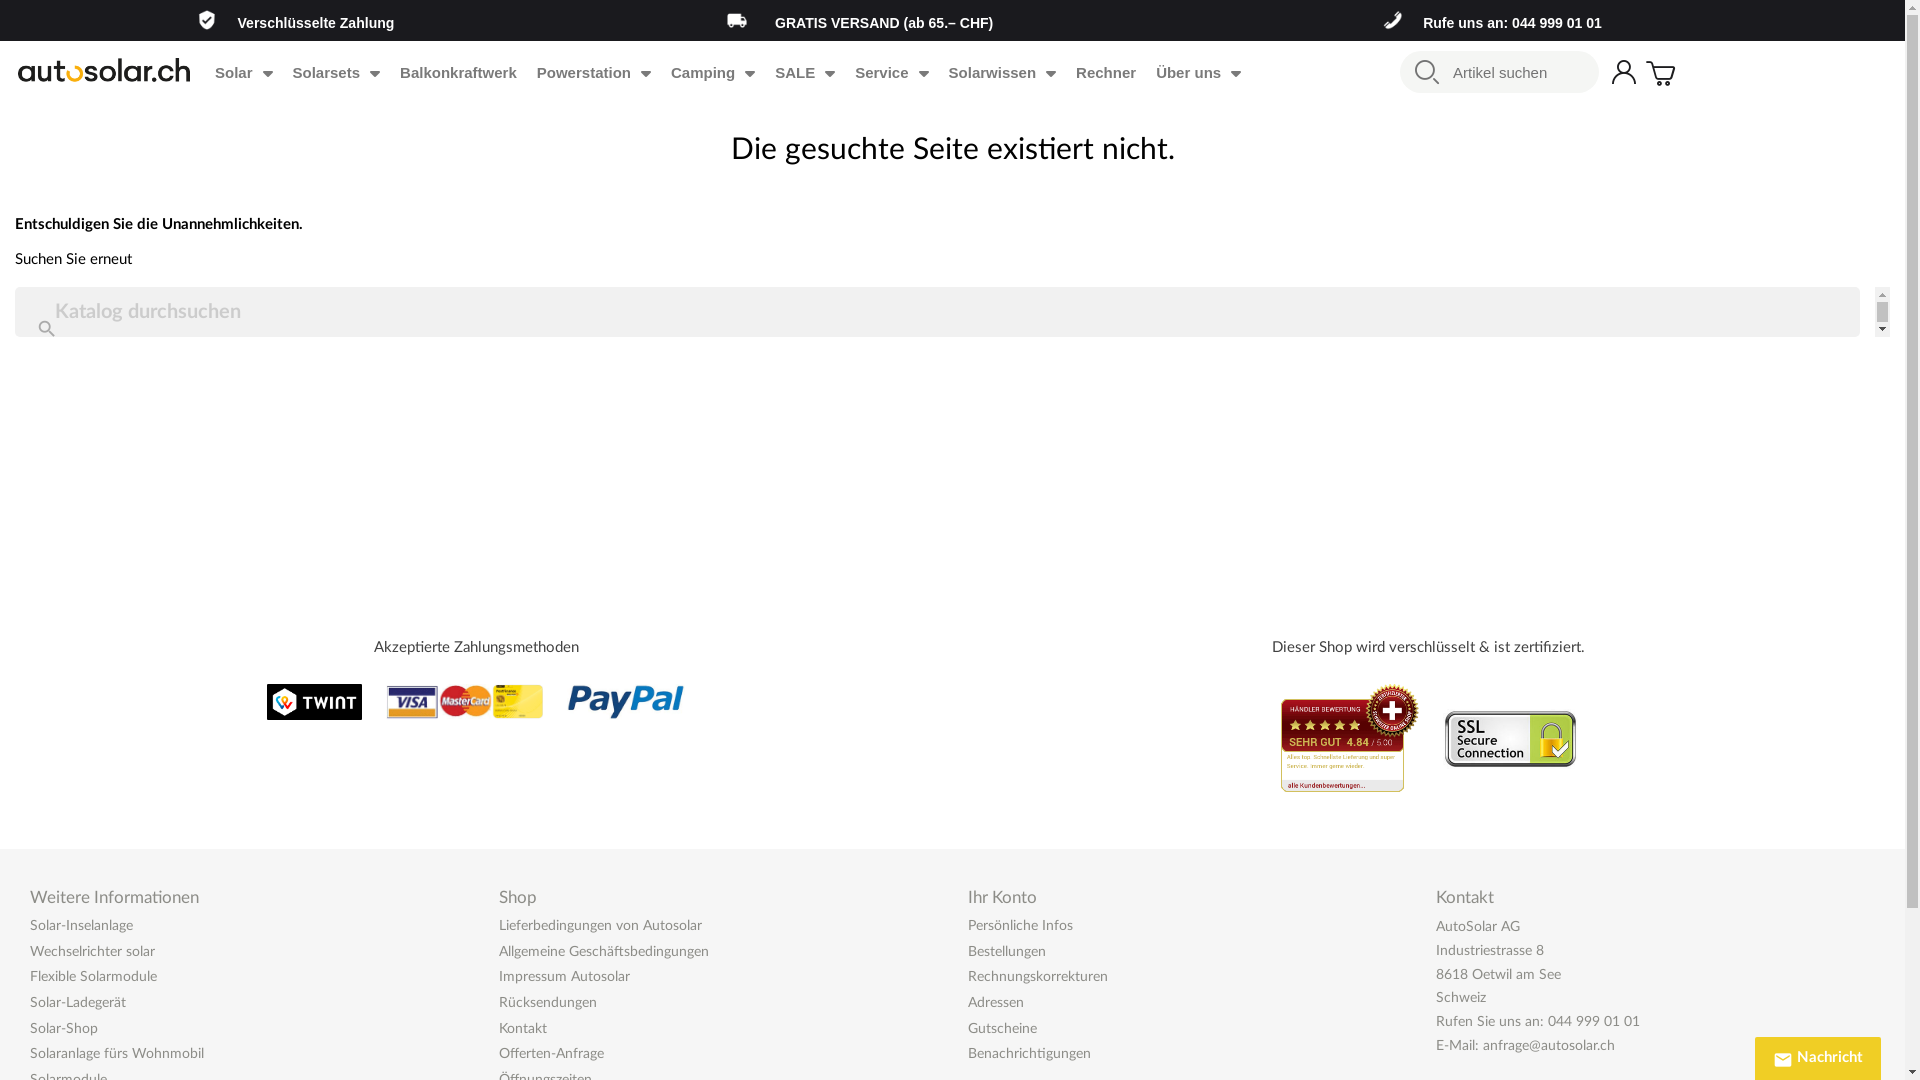  I want to click on Solar-Inselanlage, so click(82, 926).